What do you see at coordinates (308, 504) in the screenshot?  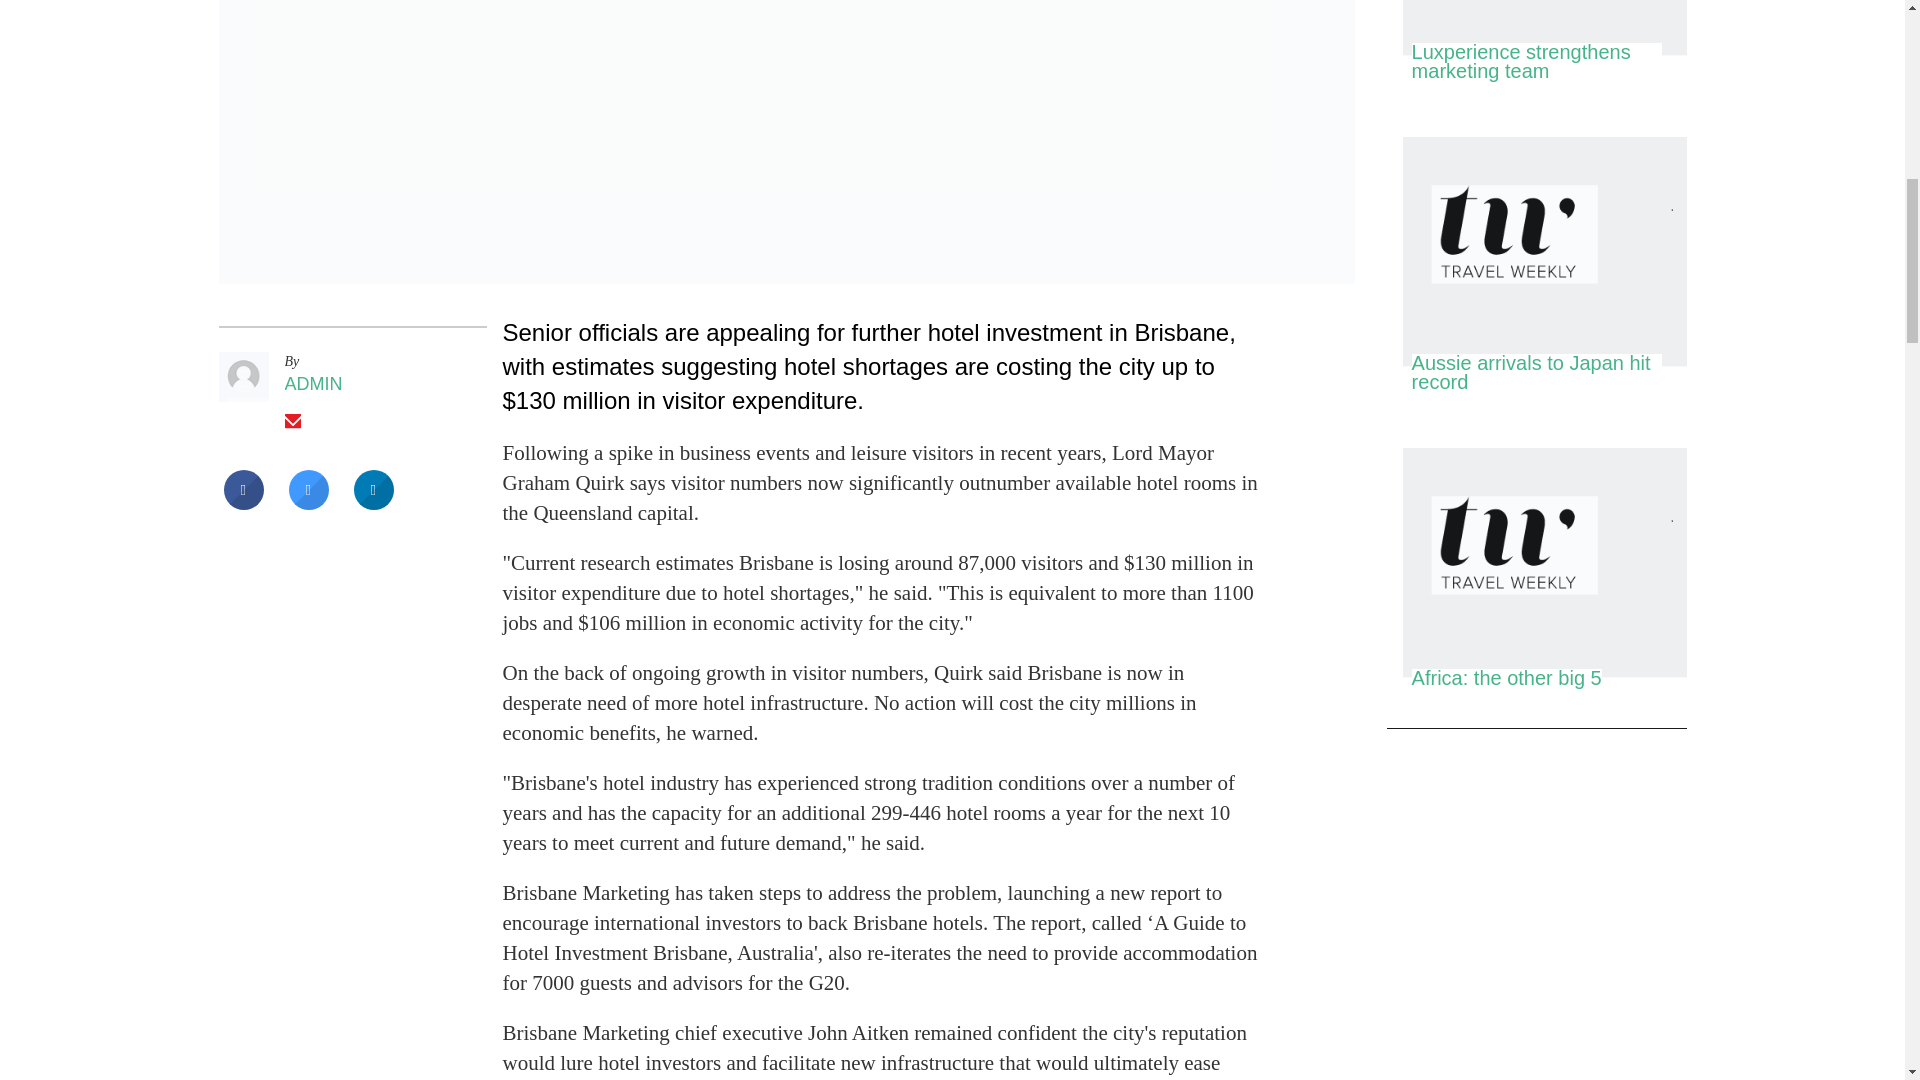 I see `Share on Twitter` at bounding box center [308, 504].